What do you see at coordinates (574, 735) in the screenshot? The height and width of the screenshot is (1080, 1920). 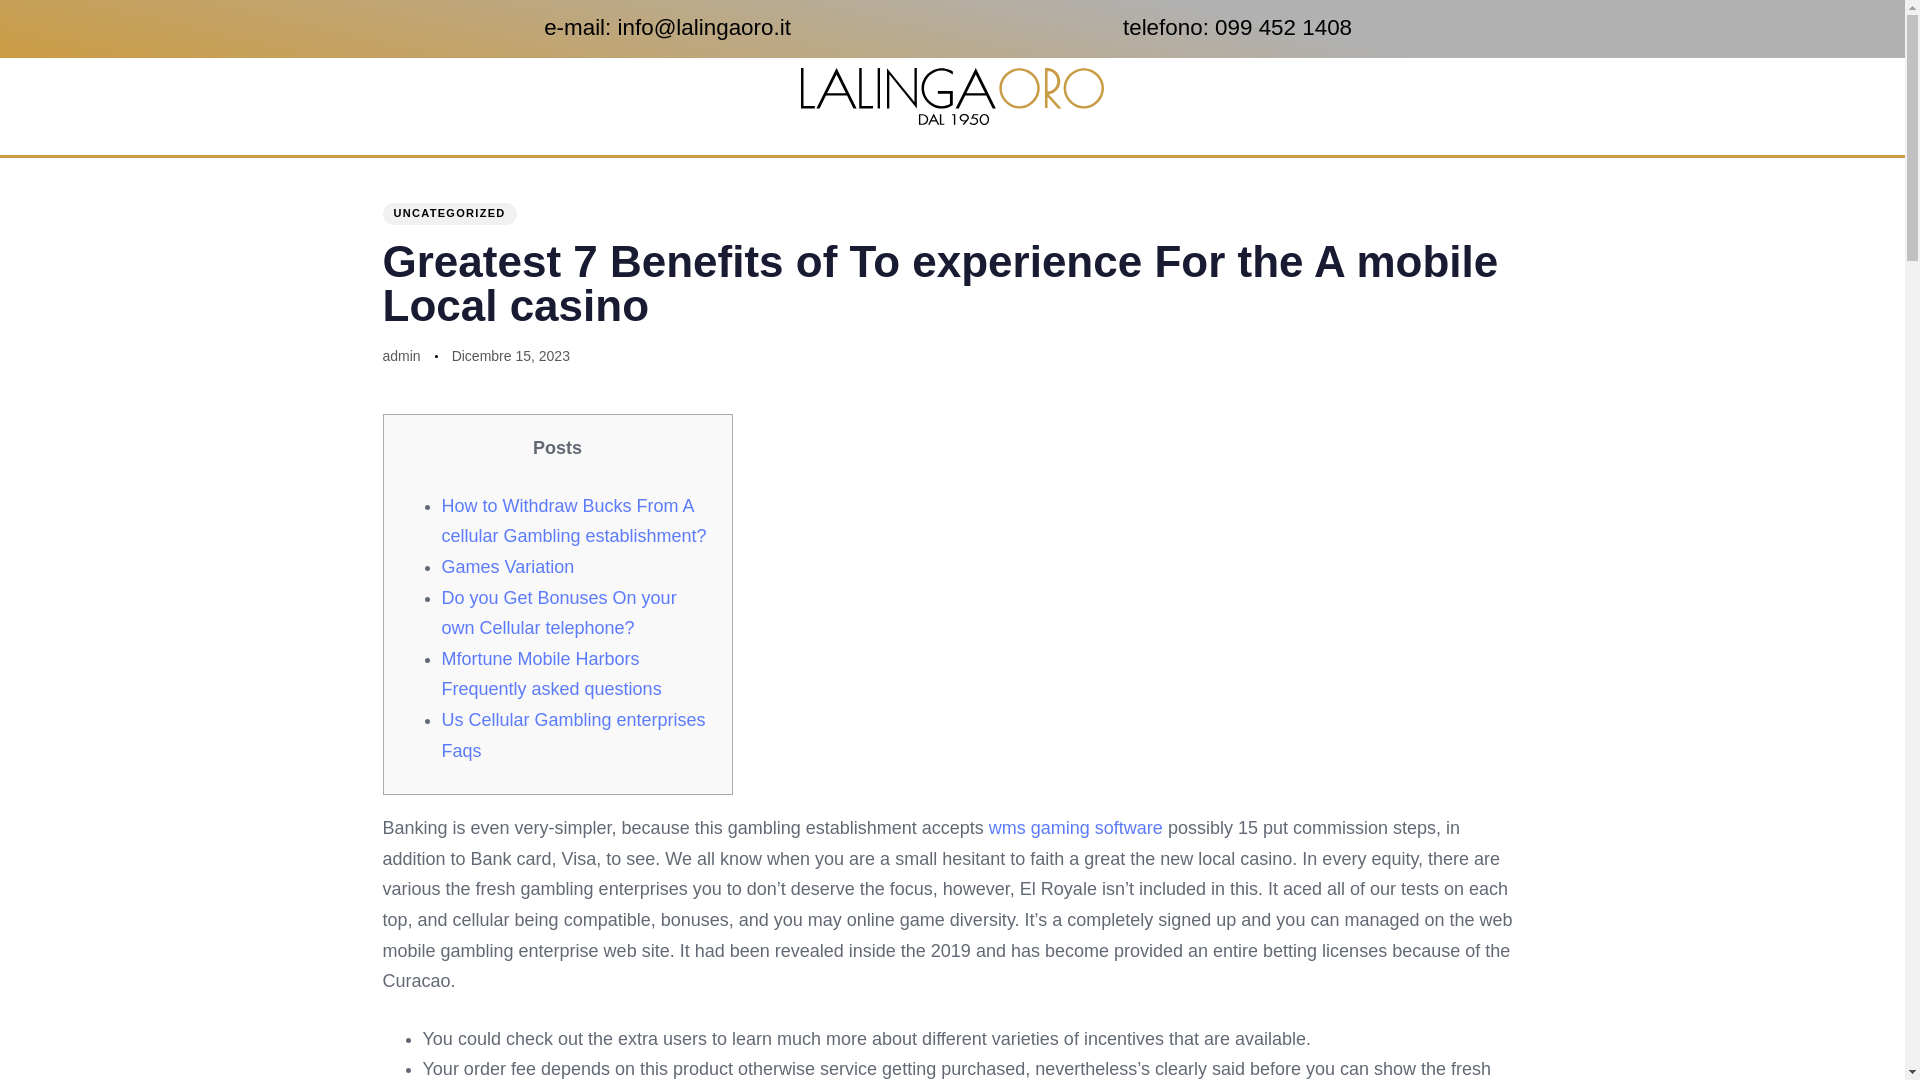 I see `Us Cellular Gambling enterprises Faqs` at bounding box center [574, 735].